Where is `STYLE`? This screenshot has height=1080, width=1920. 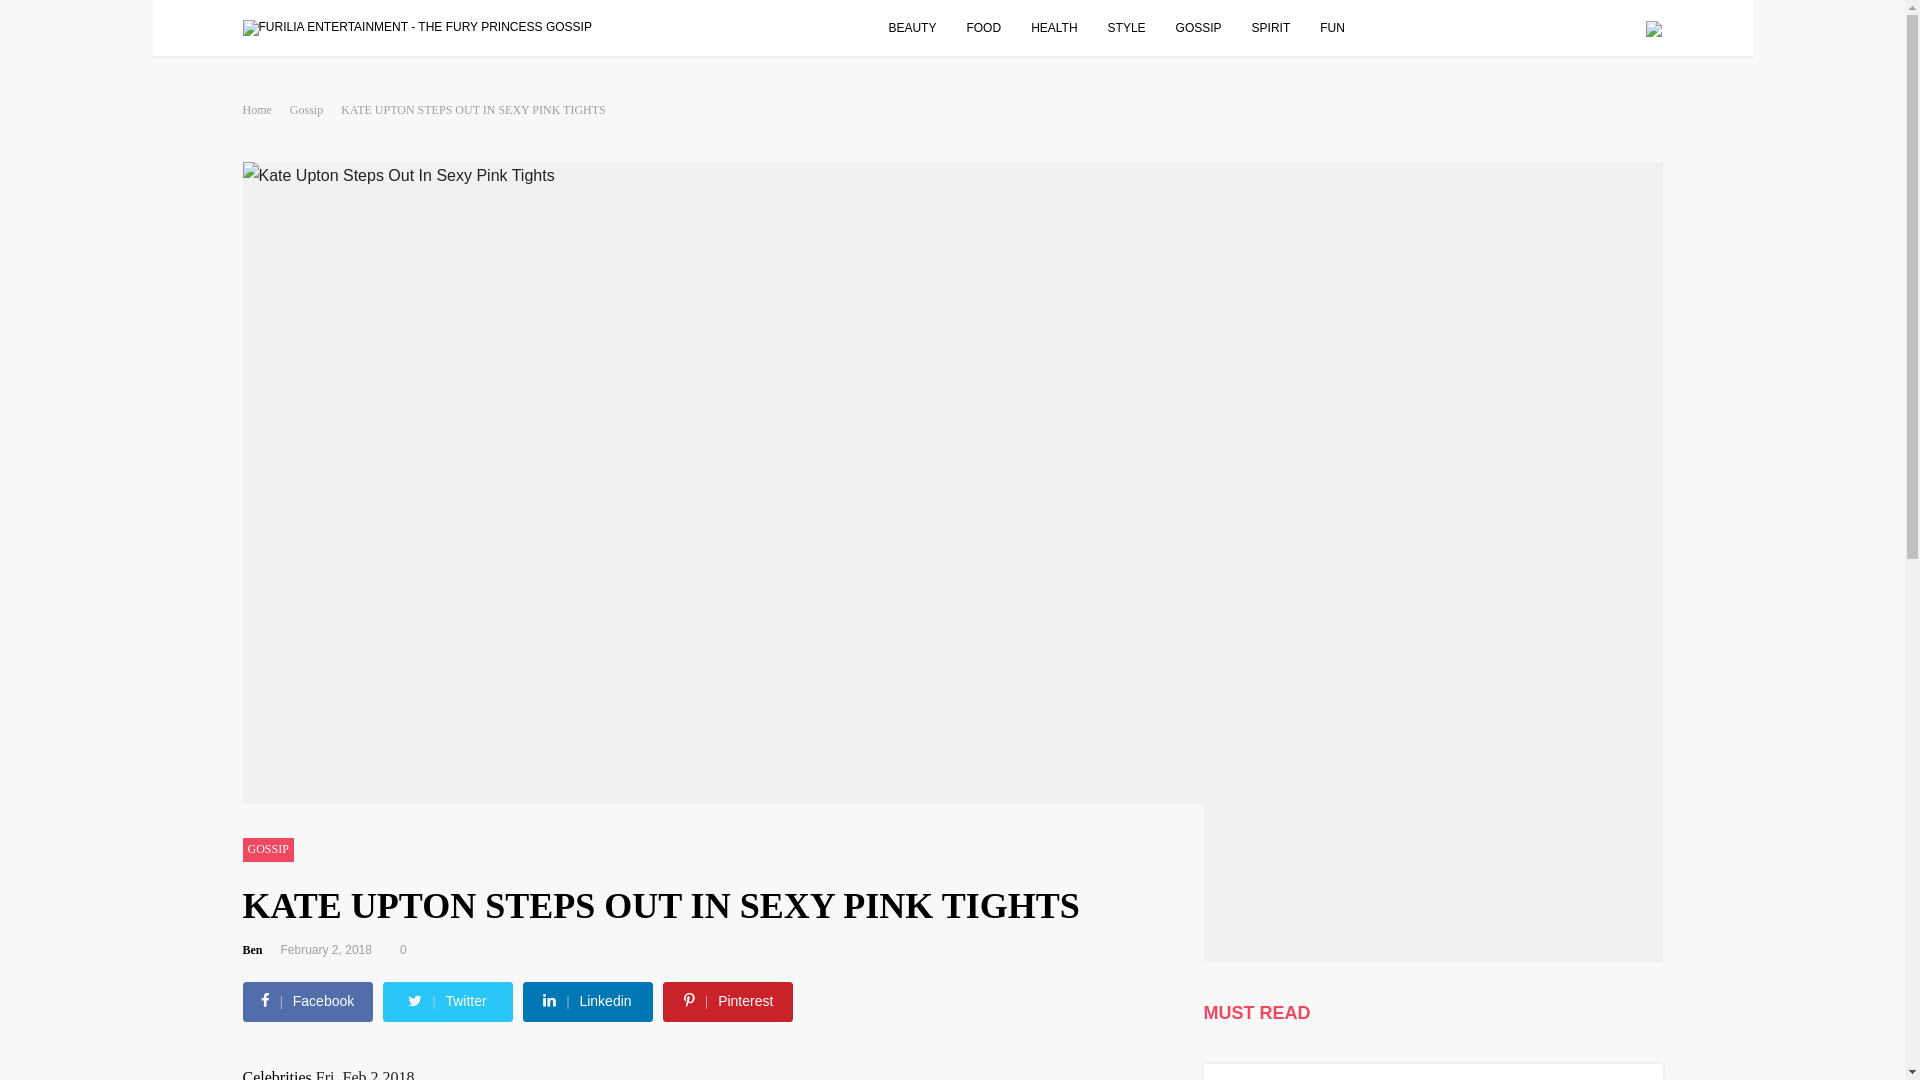 STYLE is located at coordinates (1136, 27).